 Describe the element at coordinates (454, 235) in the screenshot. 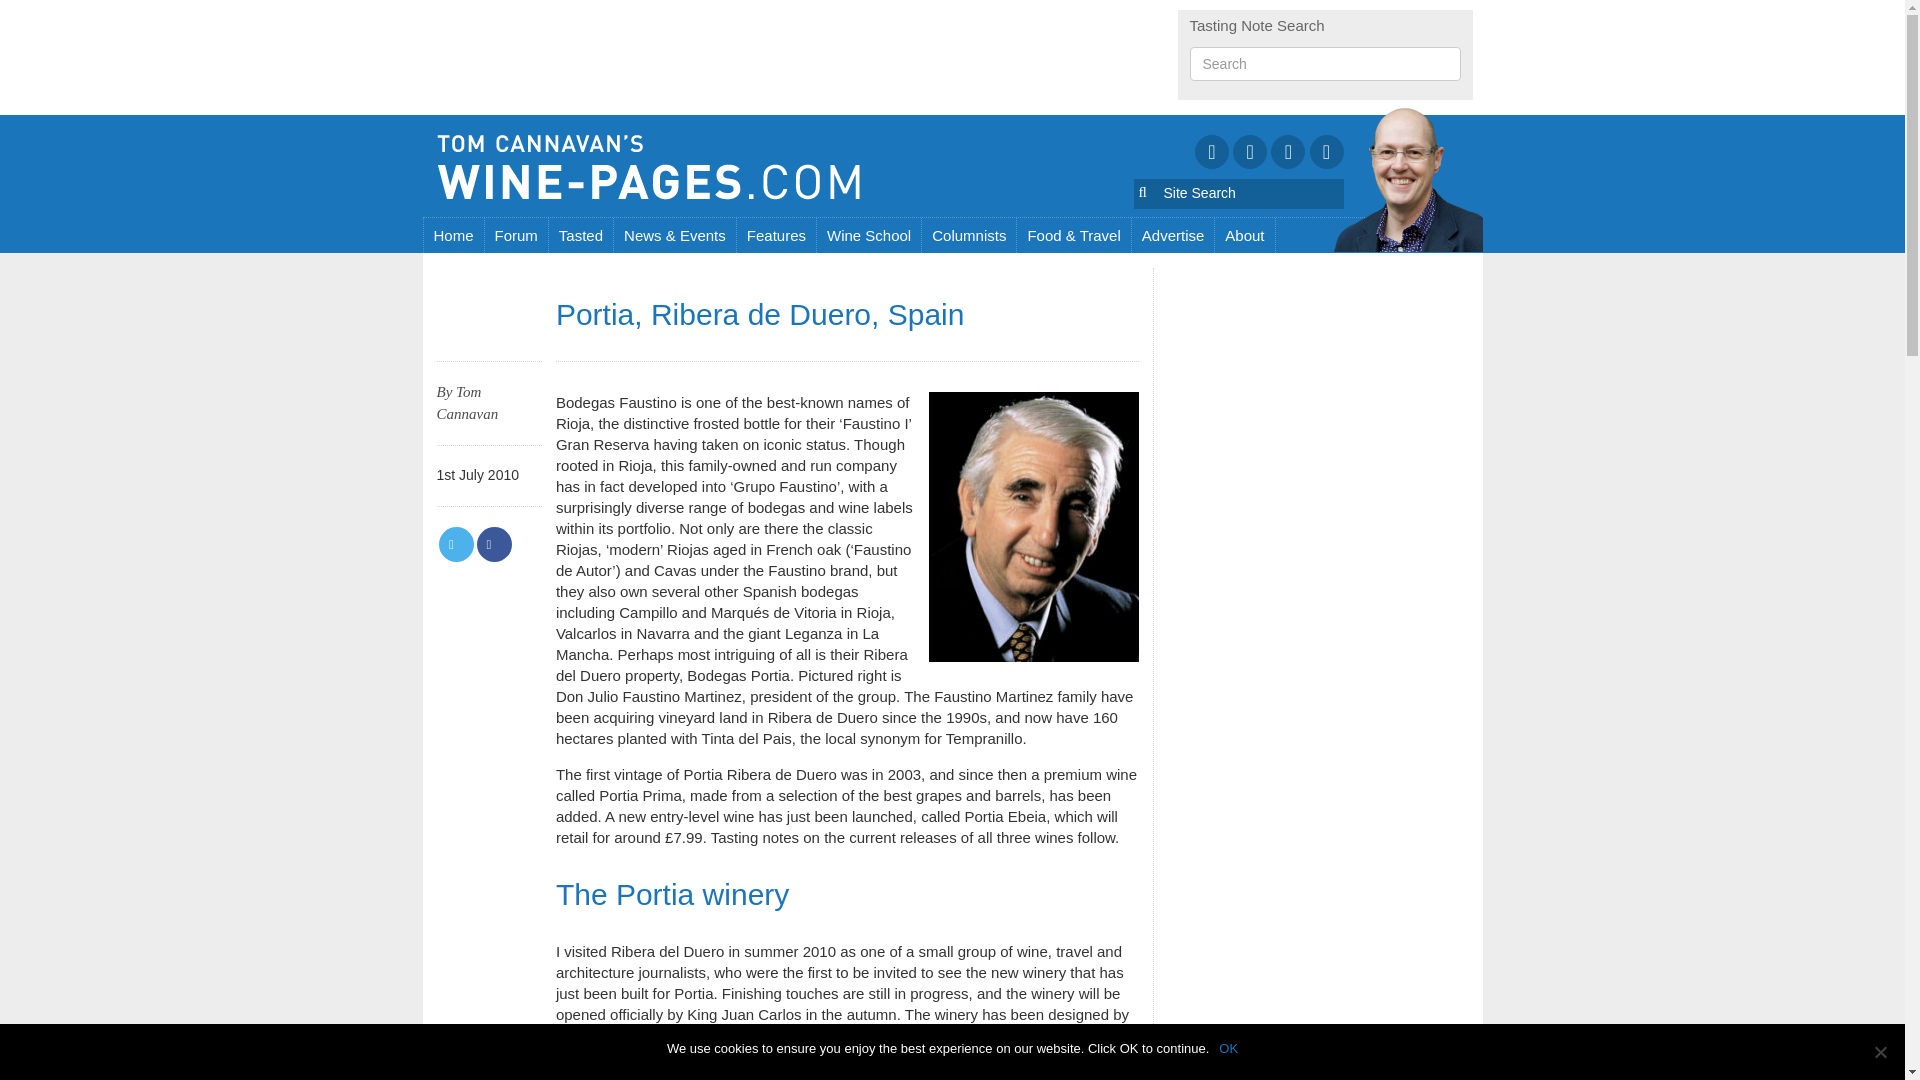

I see `Home` at that location.